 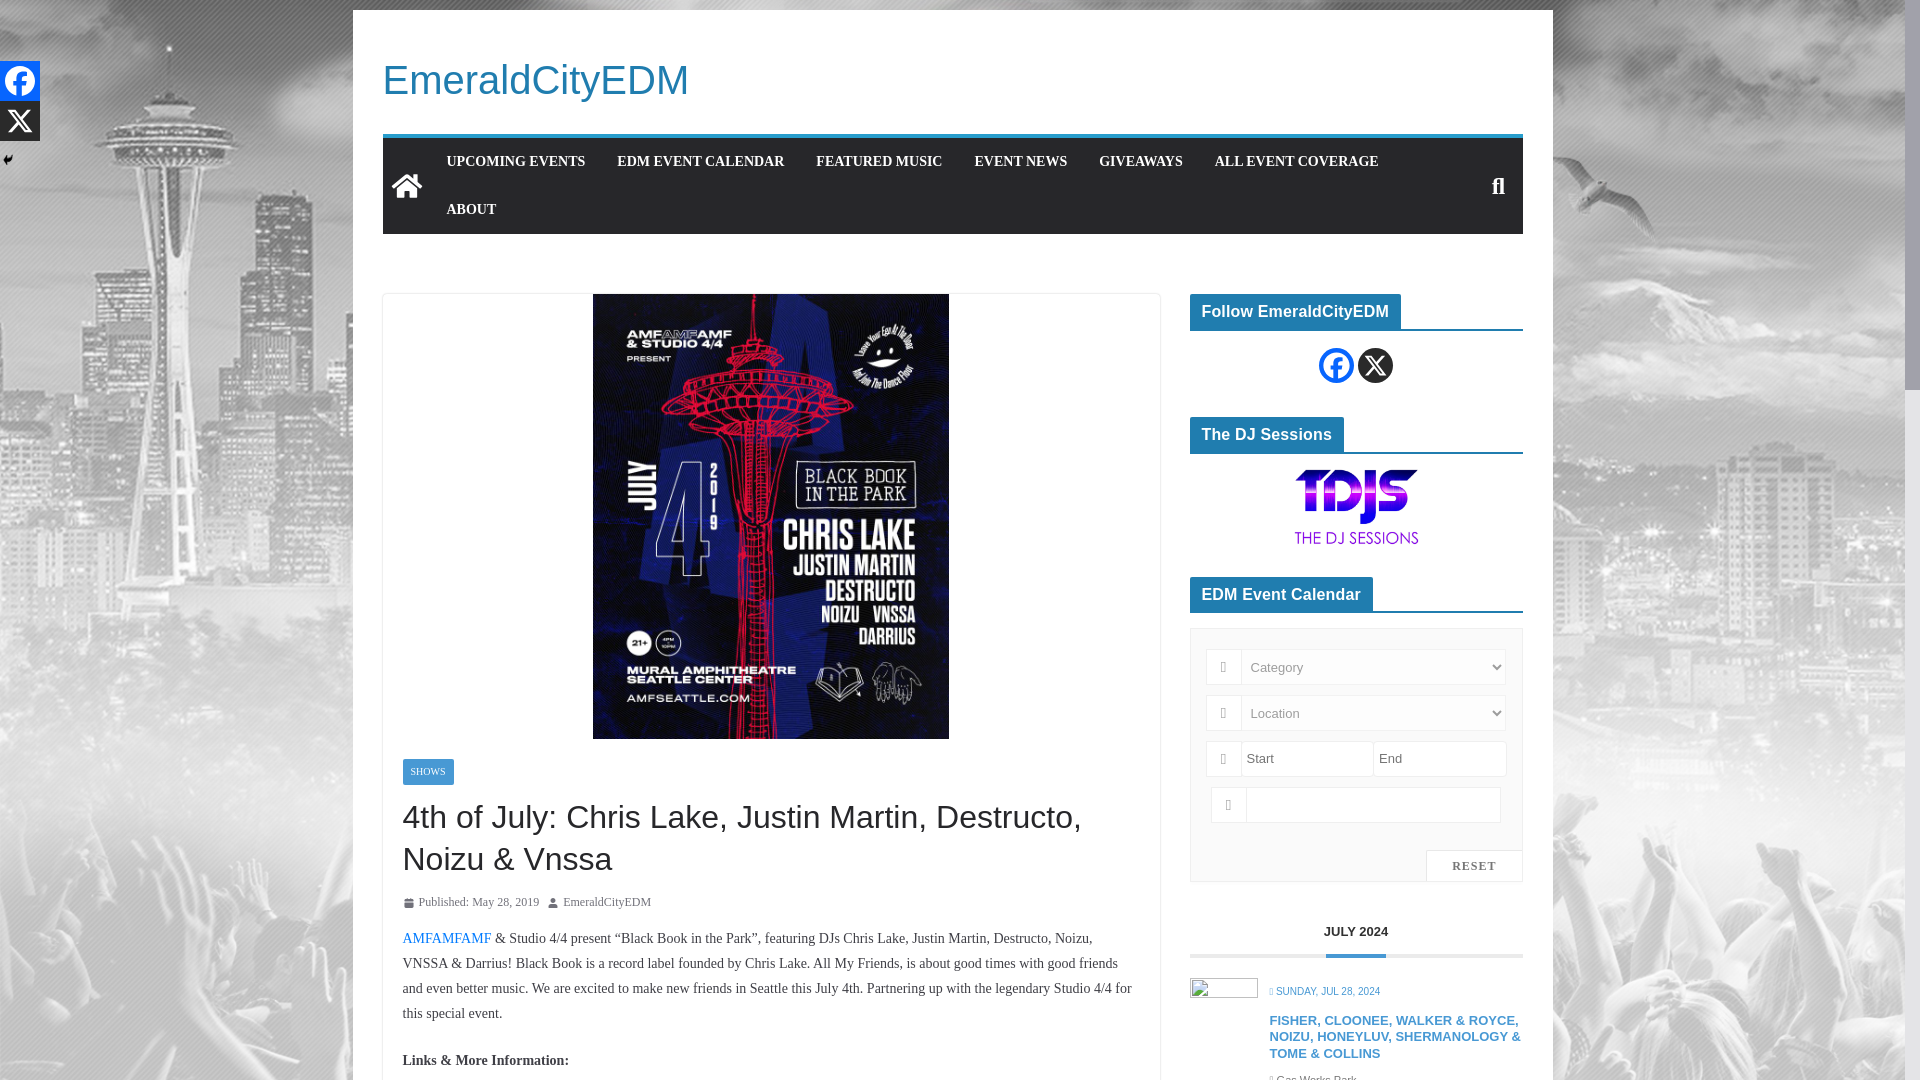 I want to click on EDM EVENT CALENDAR, so click(x=700, y=162).